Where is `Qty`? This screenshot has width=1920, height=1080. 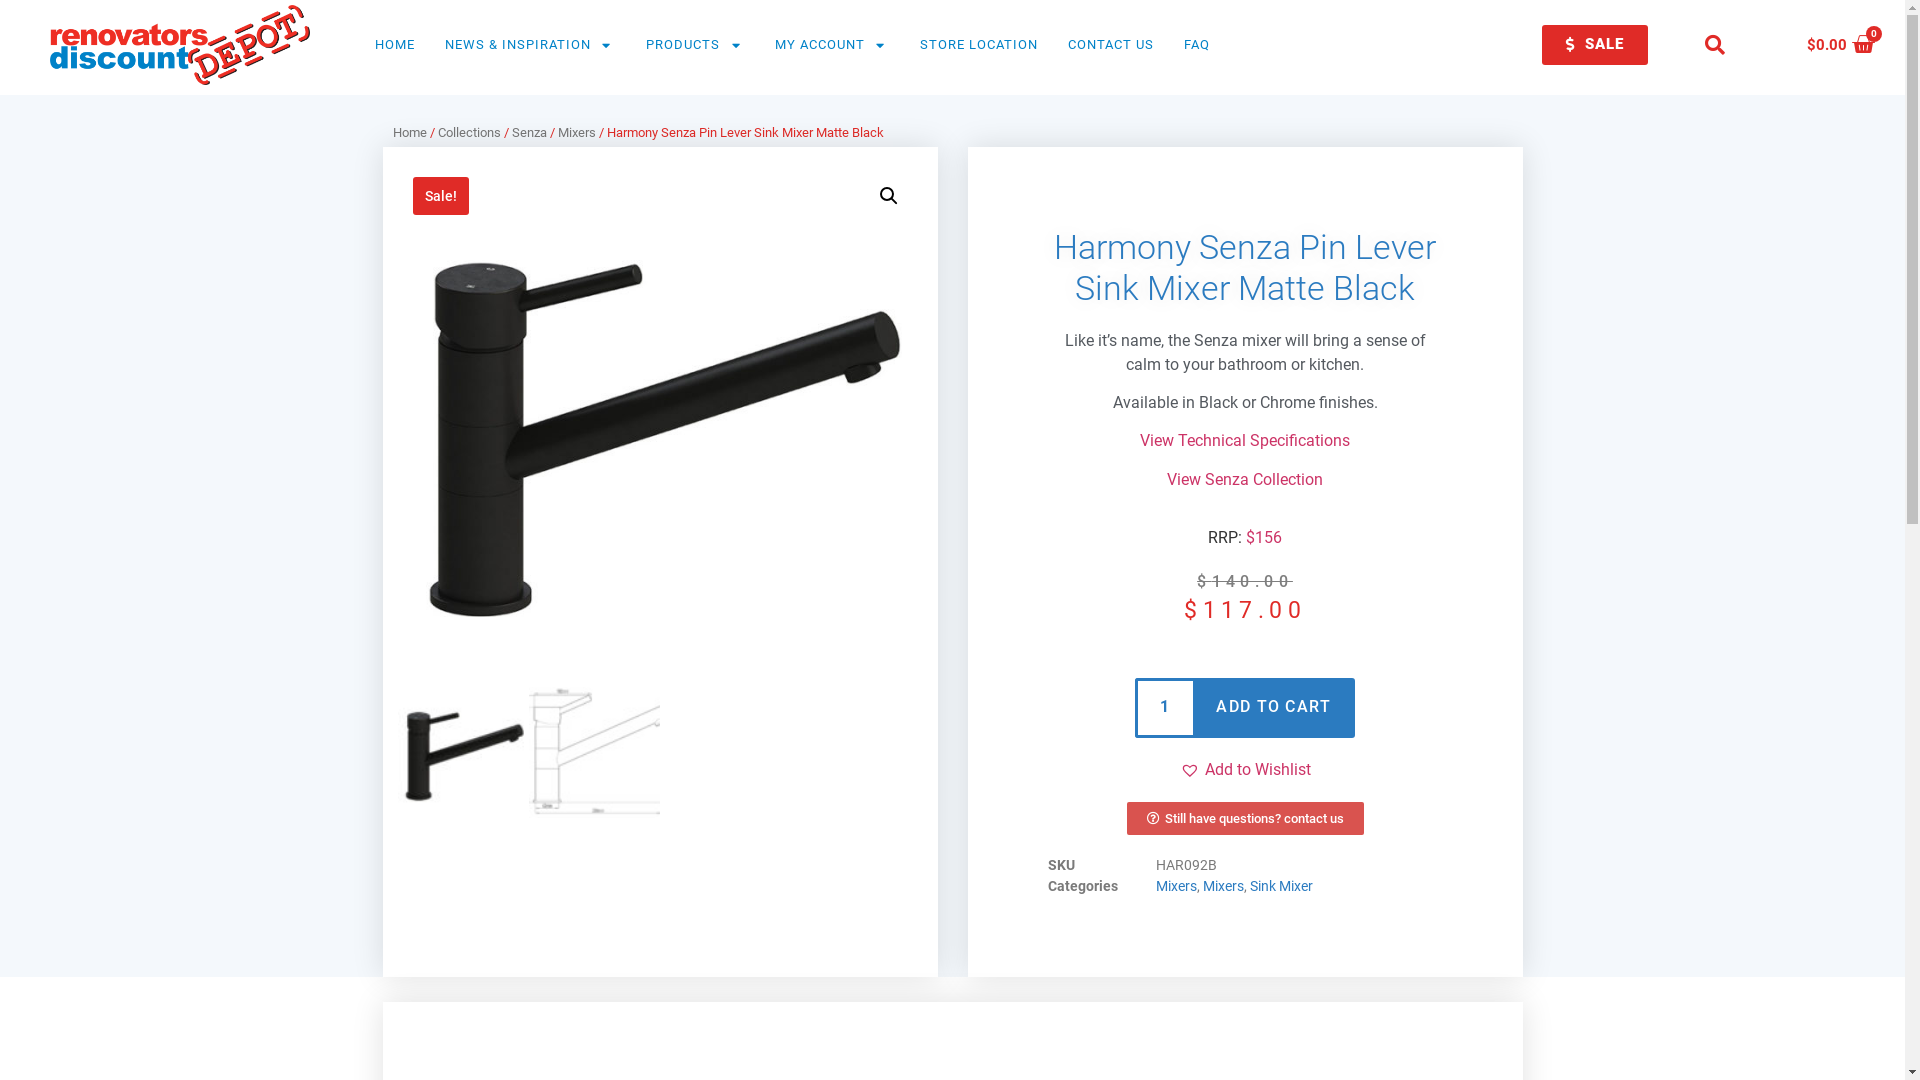
Qty is located at coordinates (1164, 708).